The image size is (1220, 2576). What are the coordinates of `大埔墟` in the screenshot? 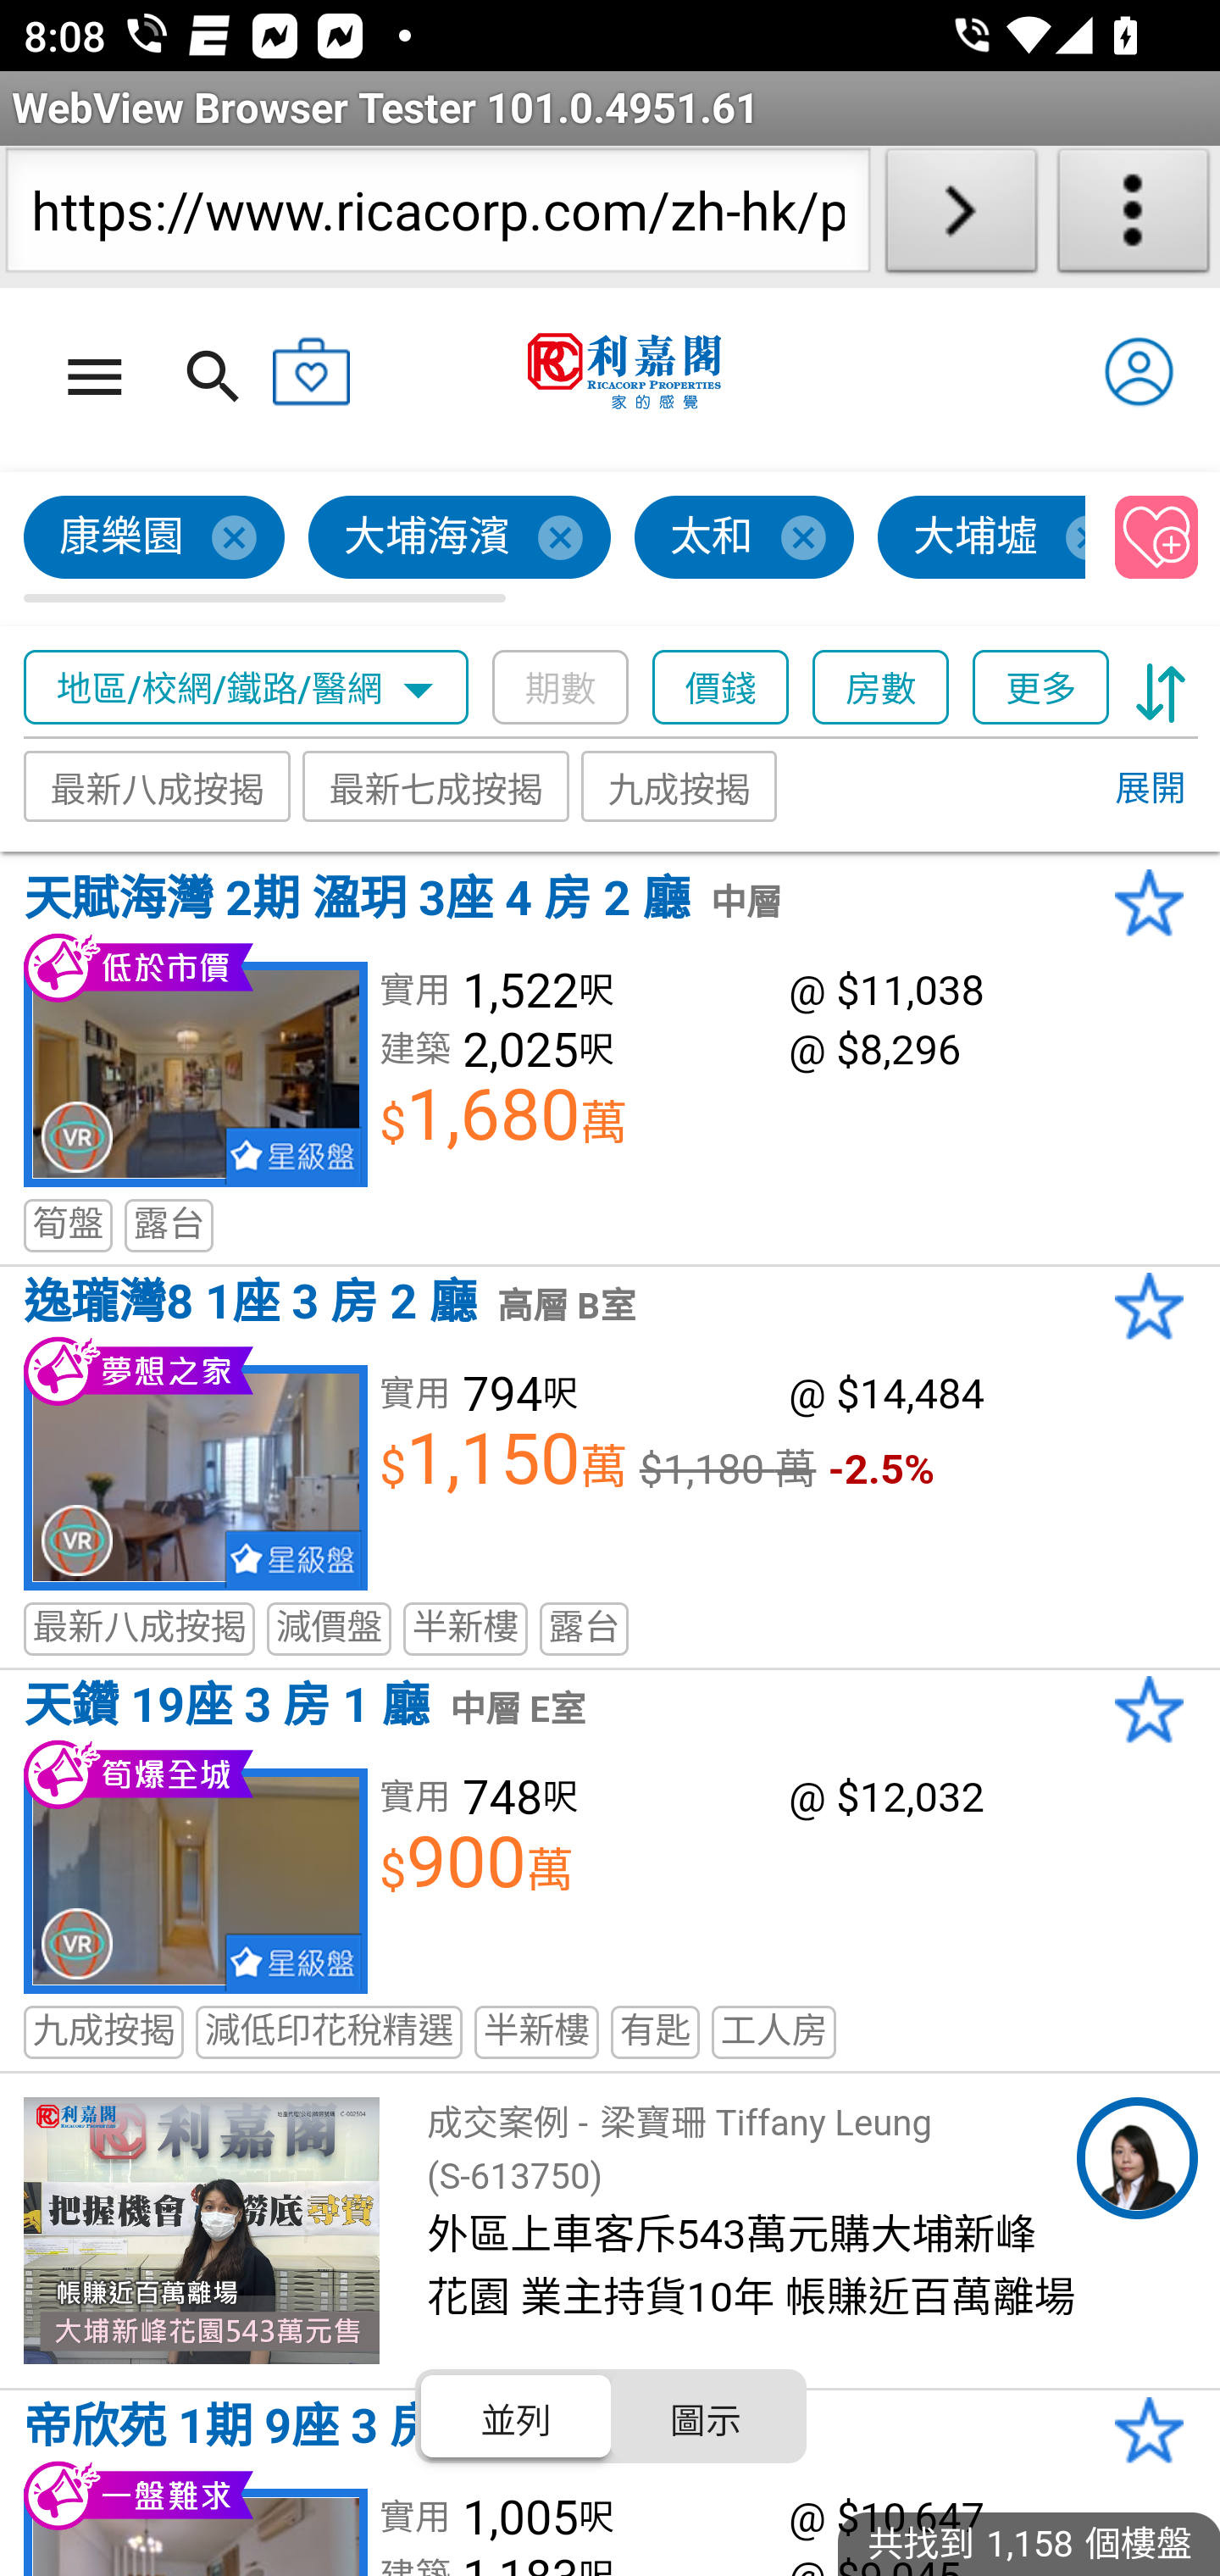 It's located at (983, 538).